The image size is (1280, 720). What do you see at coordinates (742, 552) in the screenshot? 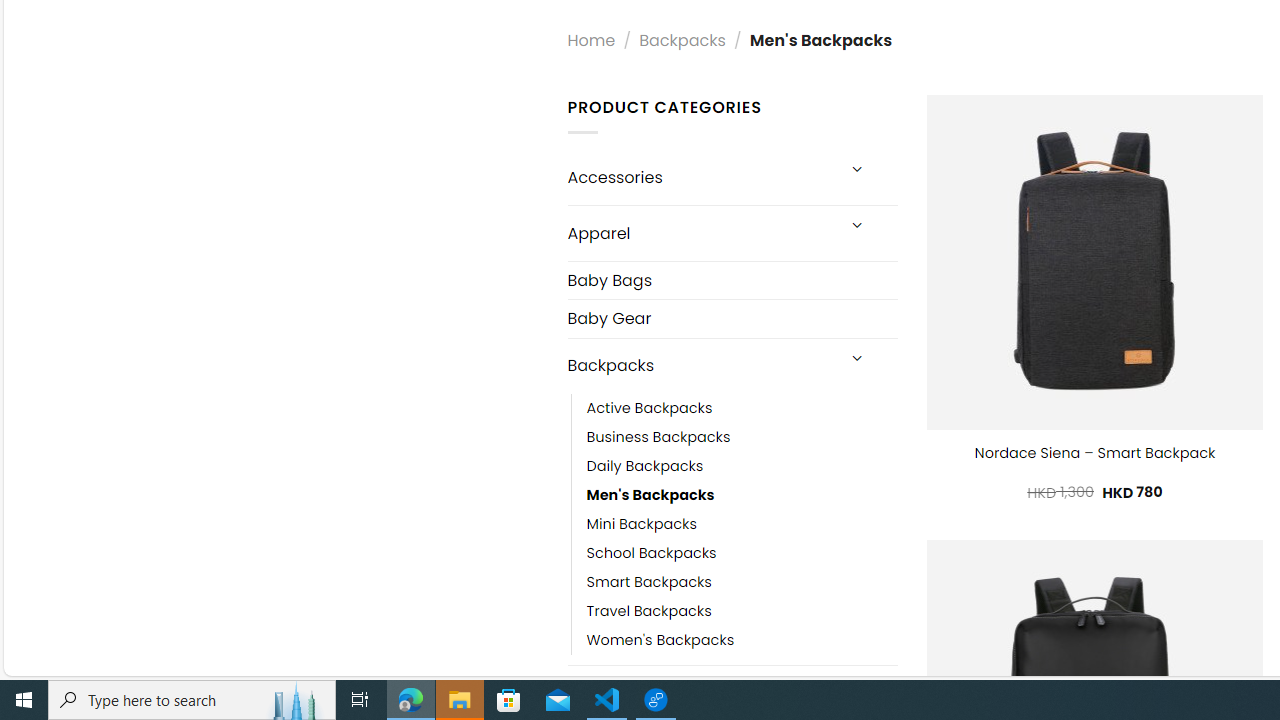
I see `School Backpacks` at bounding box center [742, 552].